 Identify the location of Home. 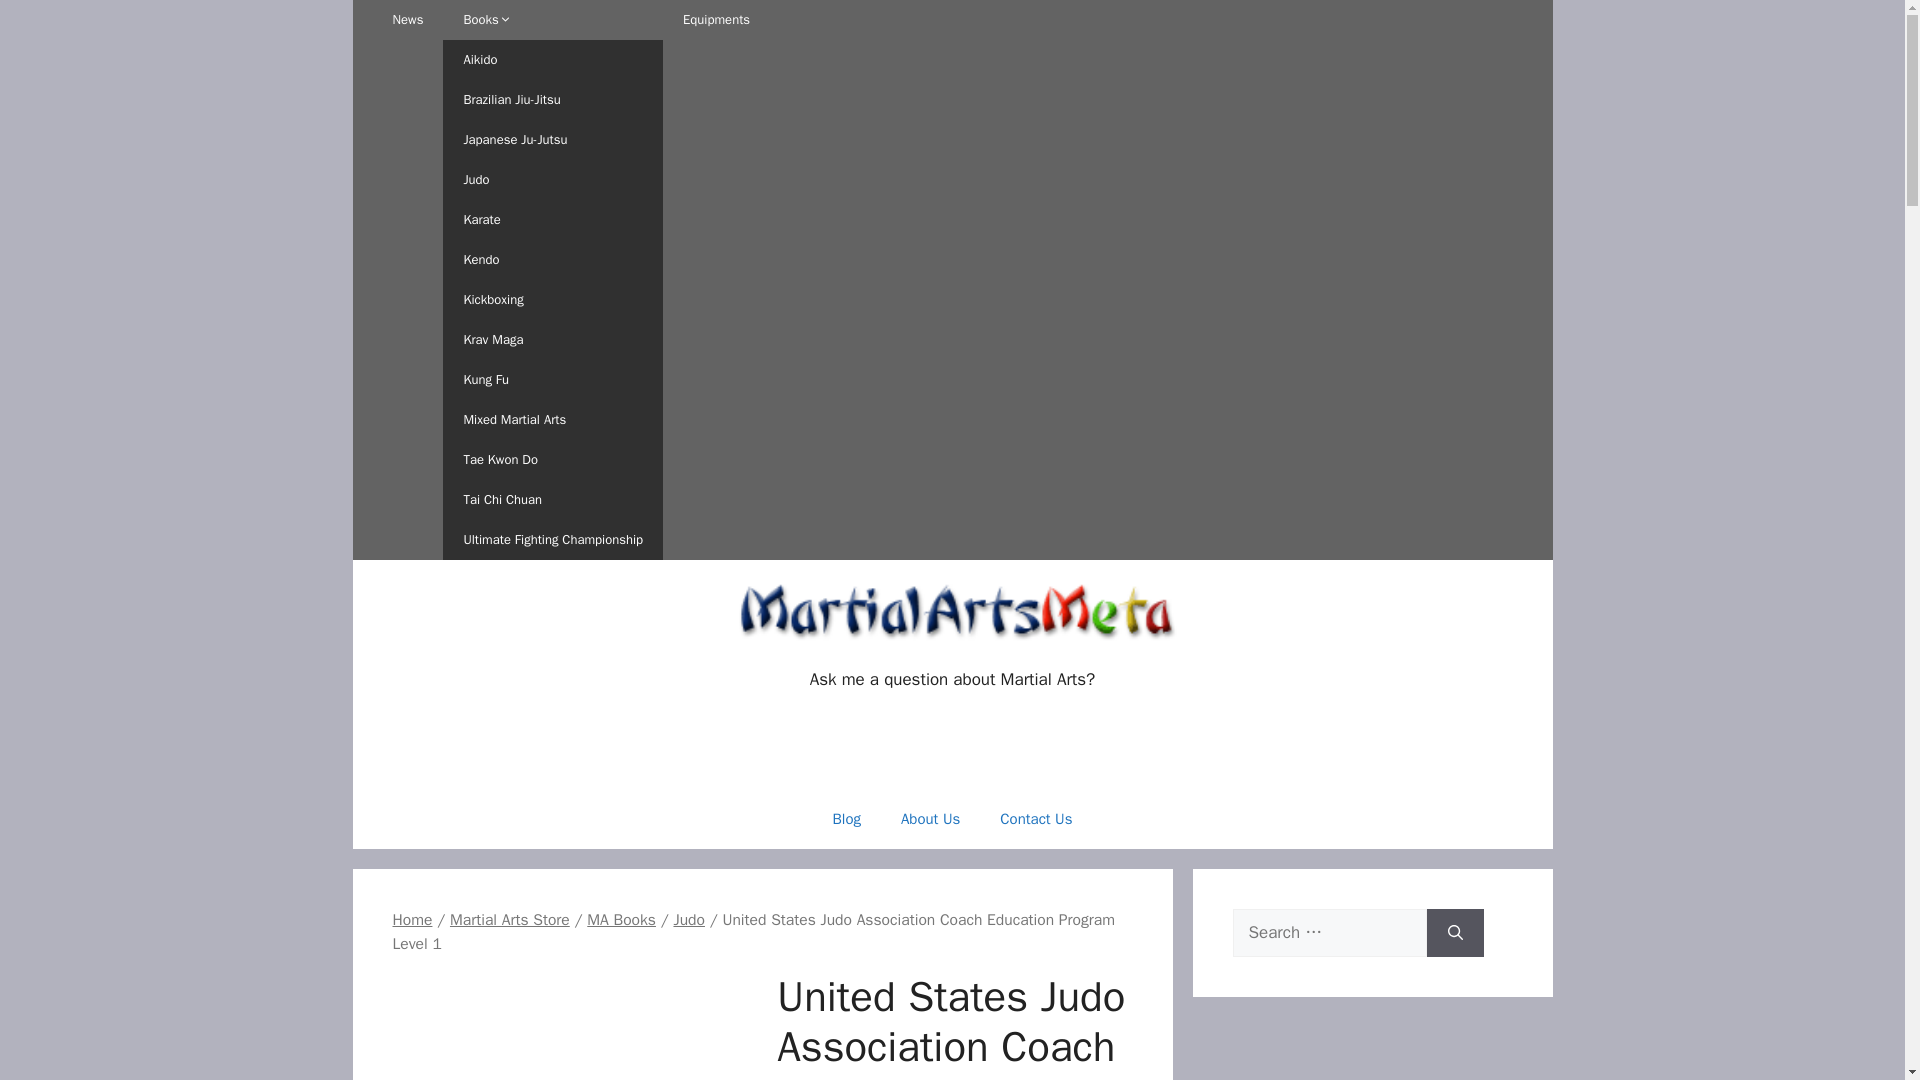
(412, 920).